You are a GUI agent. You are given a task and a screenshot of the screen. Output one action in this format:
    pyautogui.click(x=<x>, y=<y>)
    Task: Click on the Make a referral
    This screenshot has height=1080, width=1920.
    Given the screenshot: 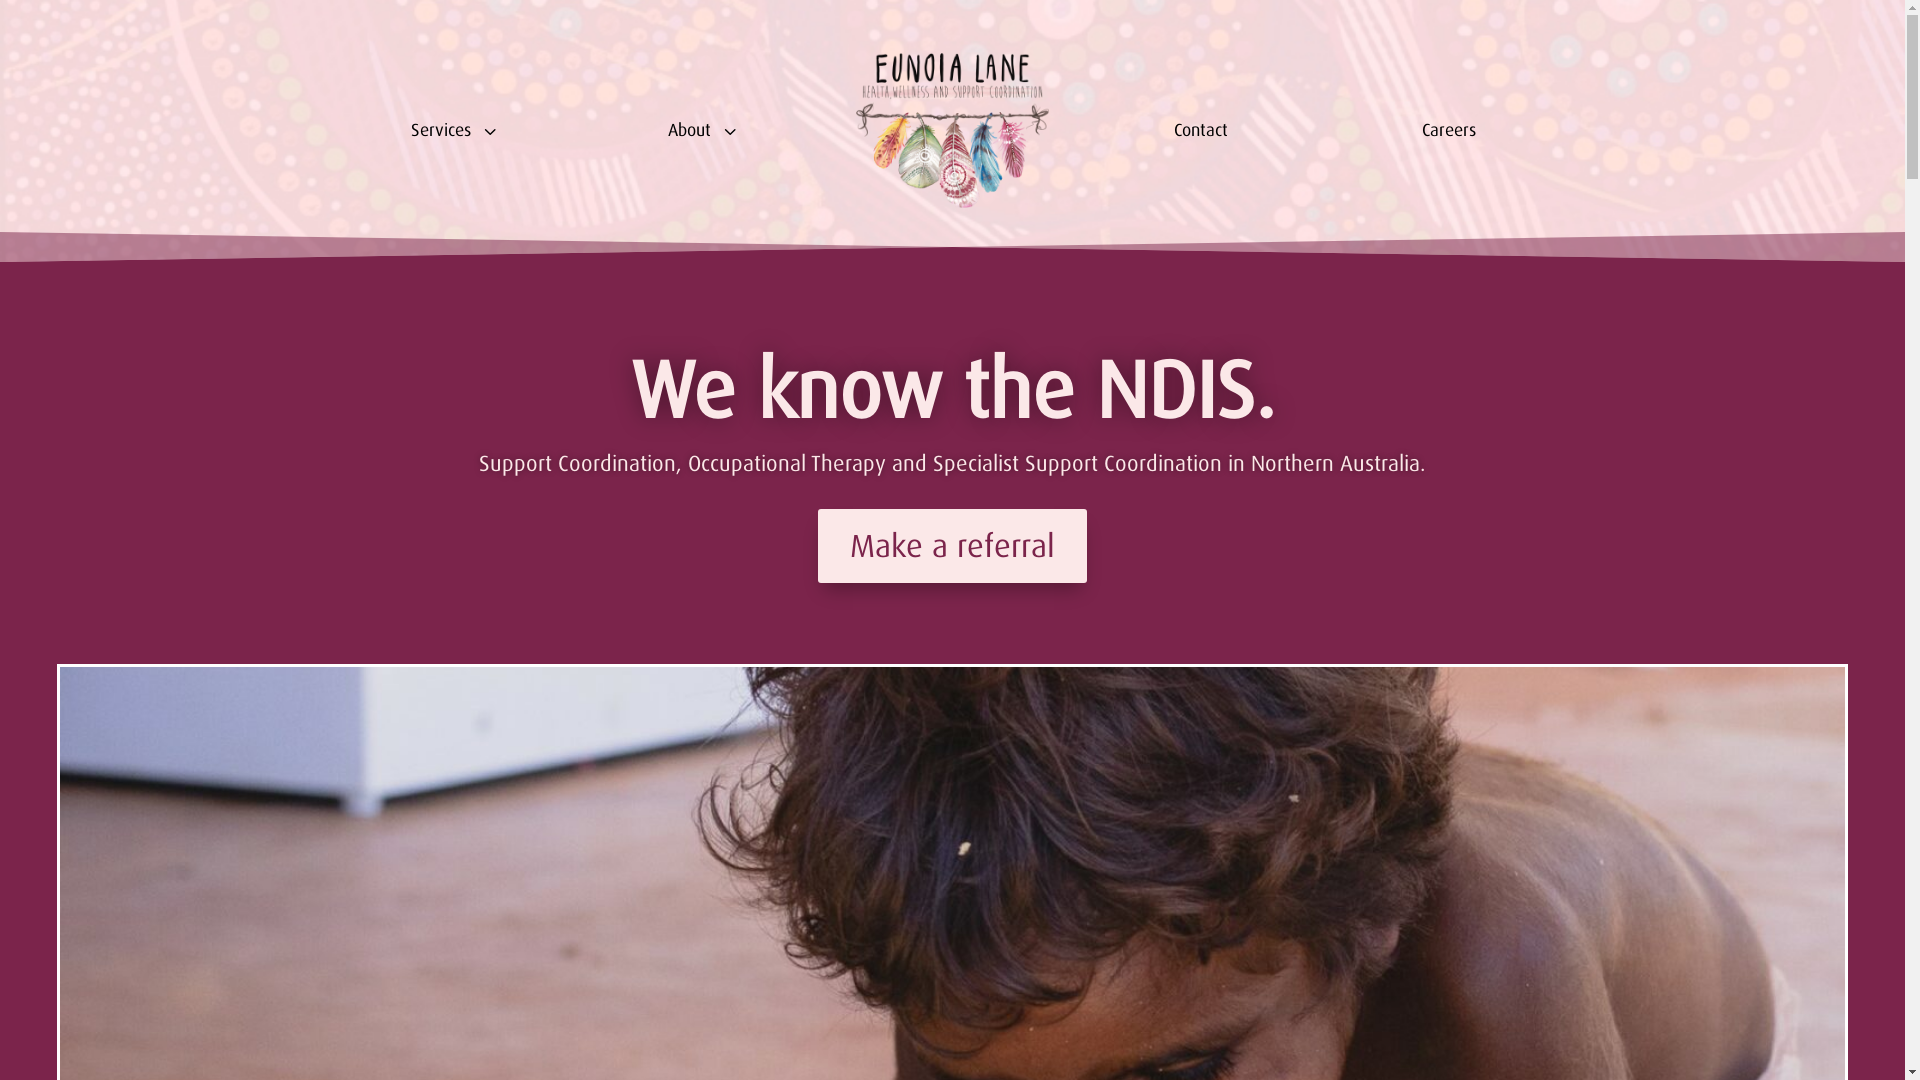 What is the action you would take?
    pyautogui.click(x=952, y=546)
    